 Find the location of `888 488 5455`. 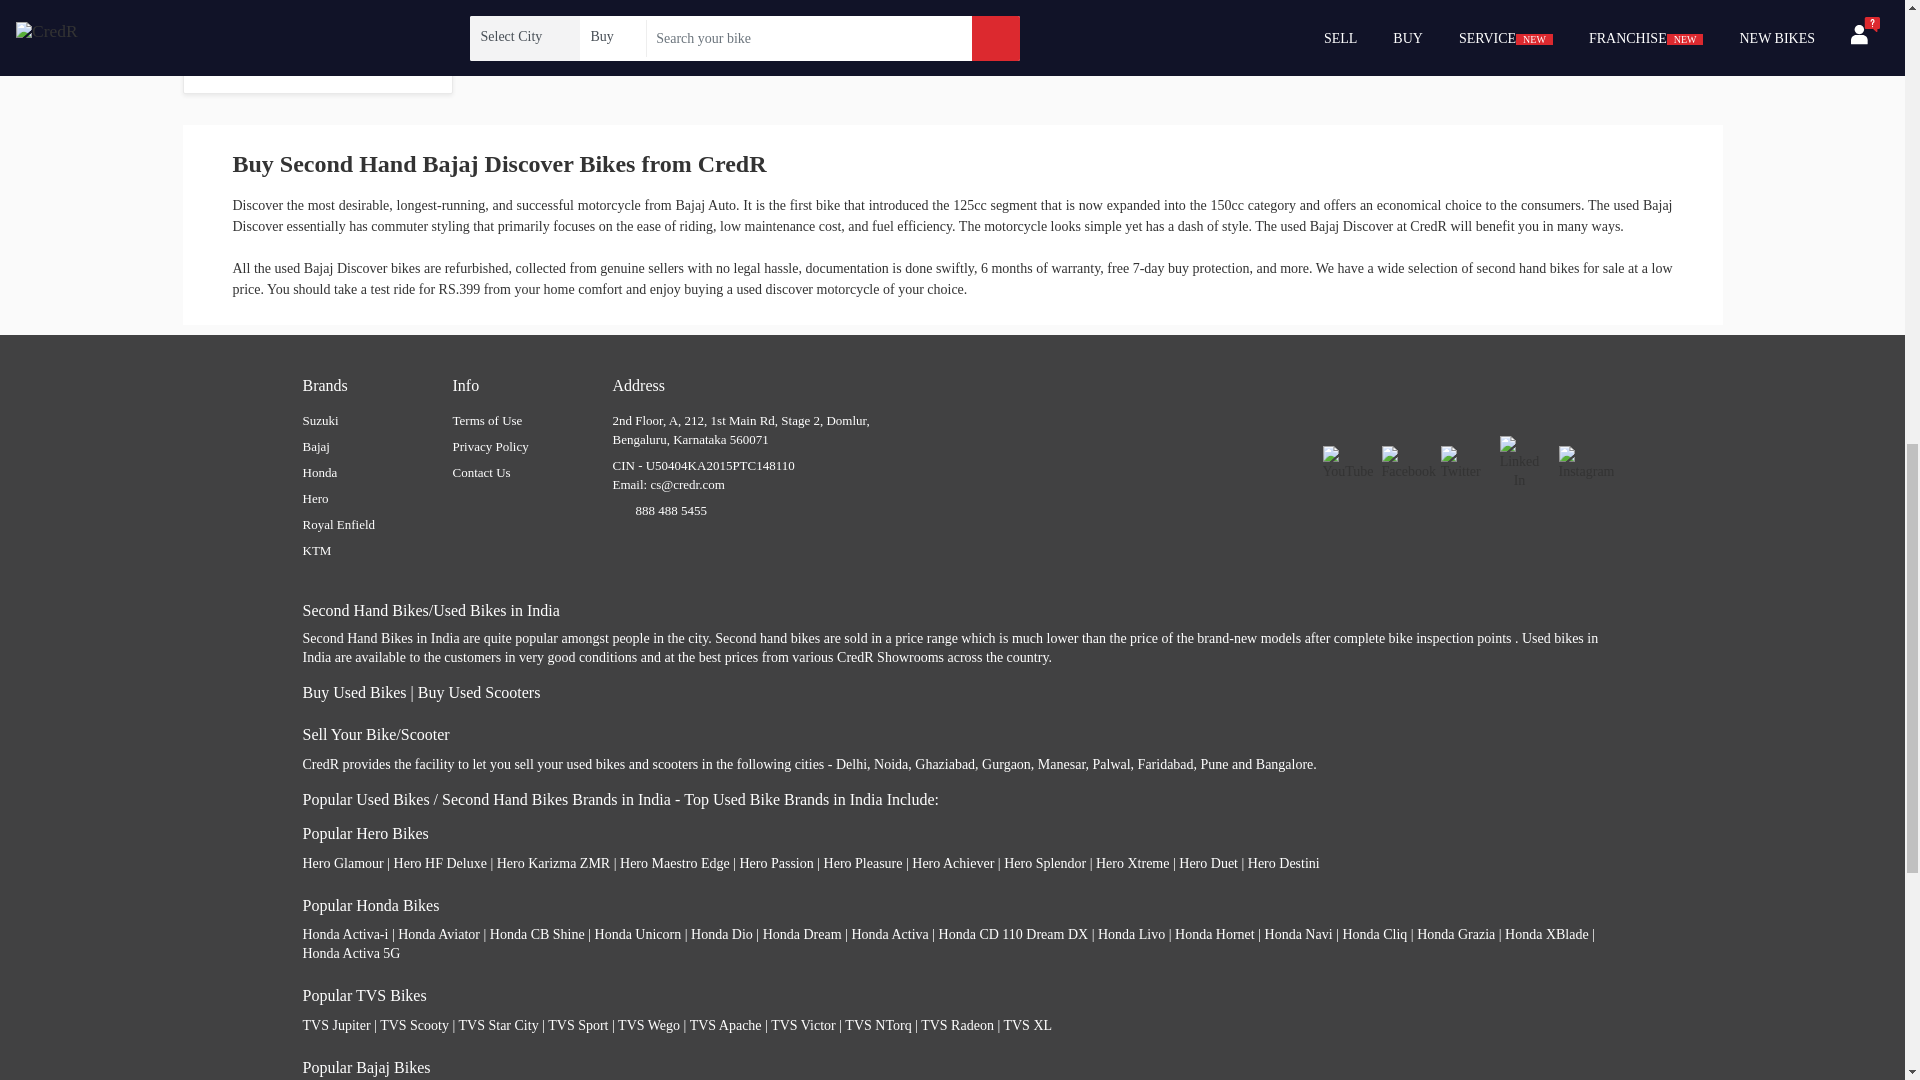

888 488 5455 is located at coordinates (672, 510).